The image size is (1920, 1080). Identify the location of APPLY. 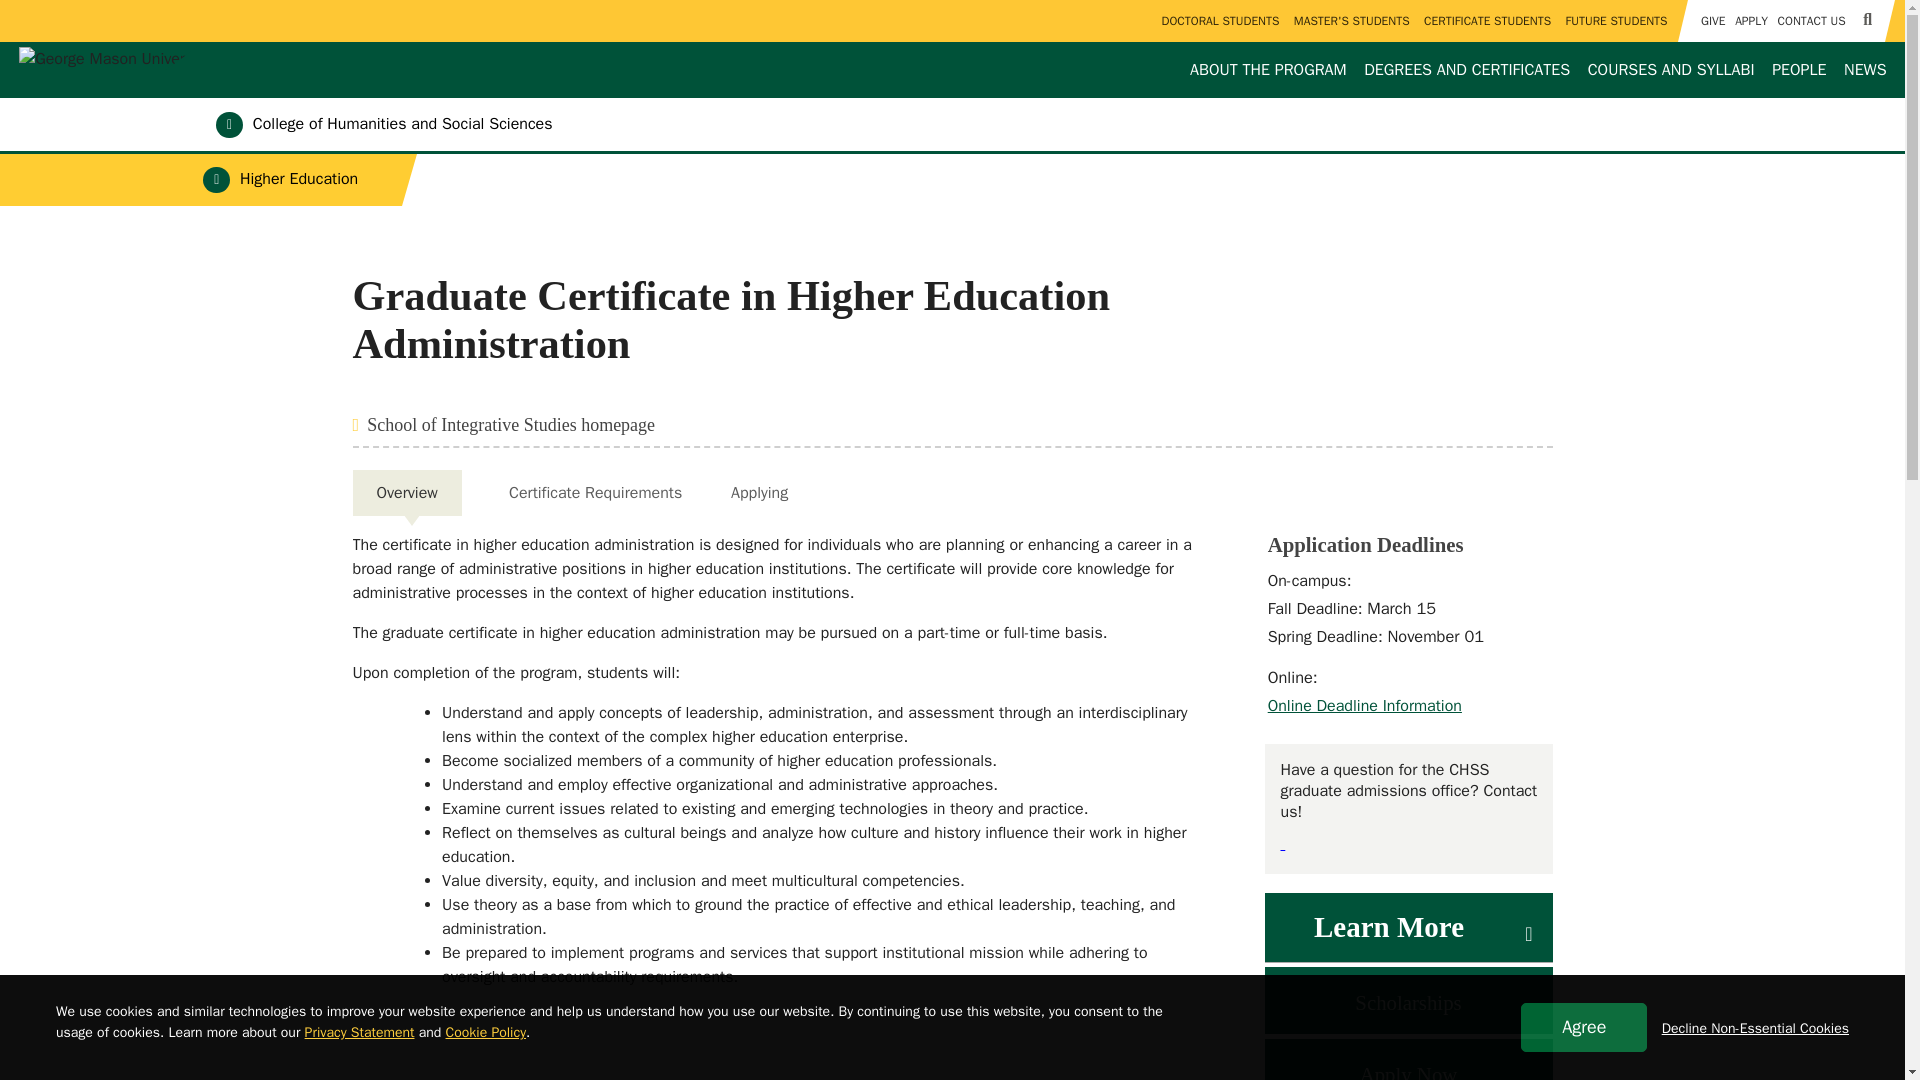
(1750, 21).